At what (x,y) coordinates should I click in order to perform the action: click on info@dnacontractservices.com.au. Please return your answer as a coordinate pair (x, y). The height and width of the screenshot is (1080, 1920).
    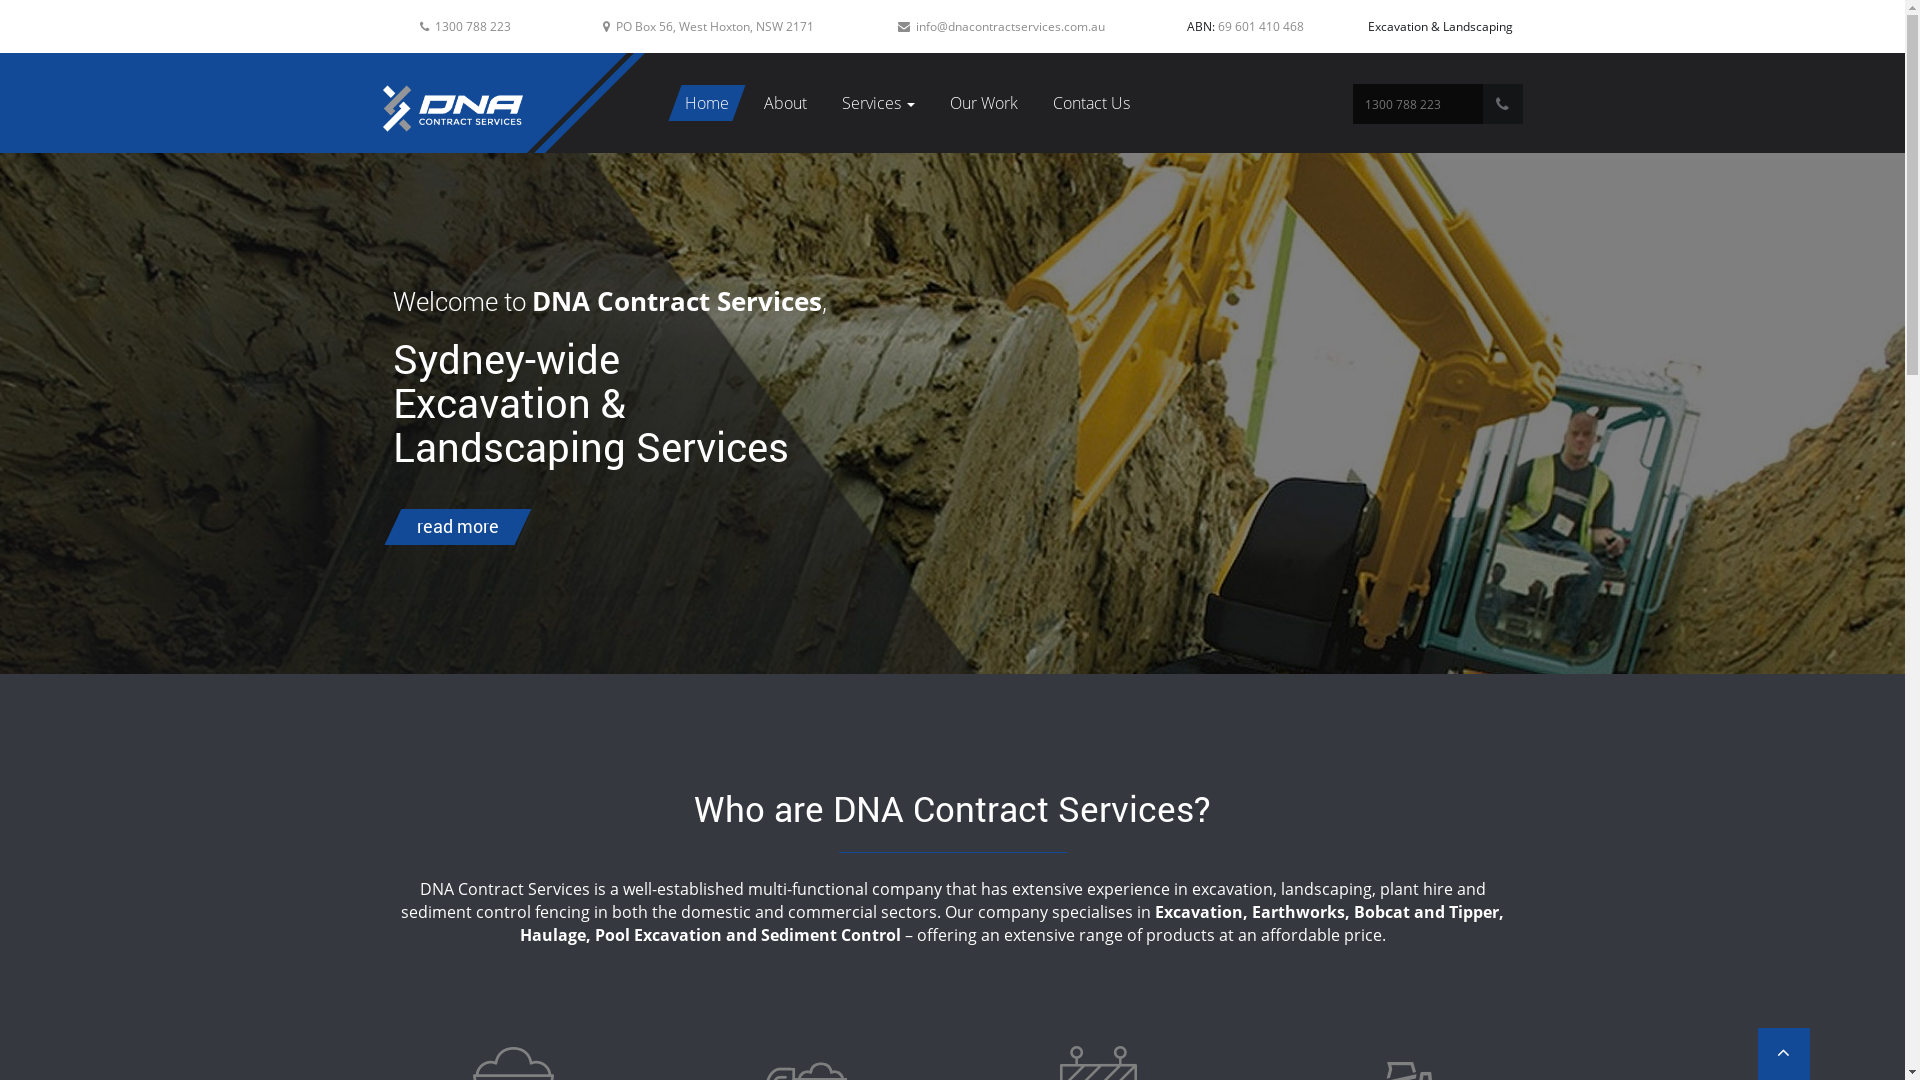
    Looking at the image, I should click on (1010, 26).